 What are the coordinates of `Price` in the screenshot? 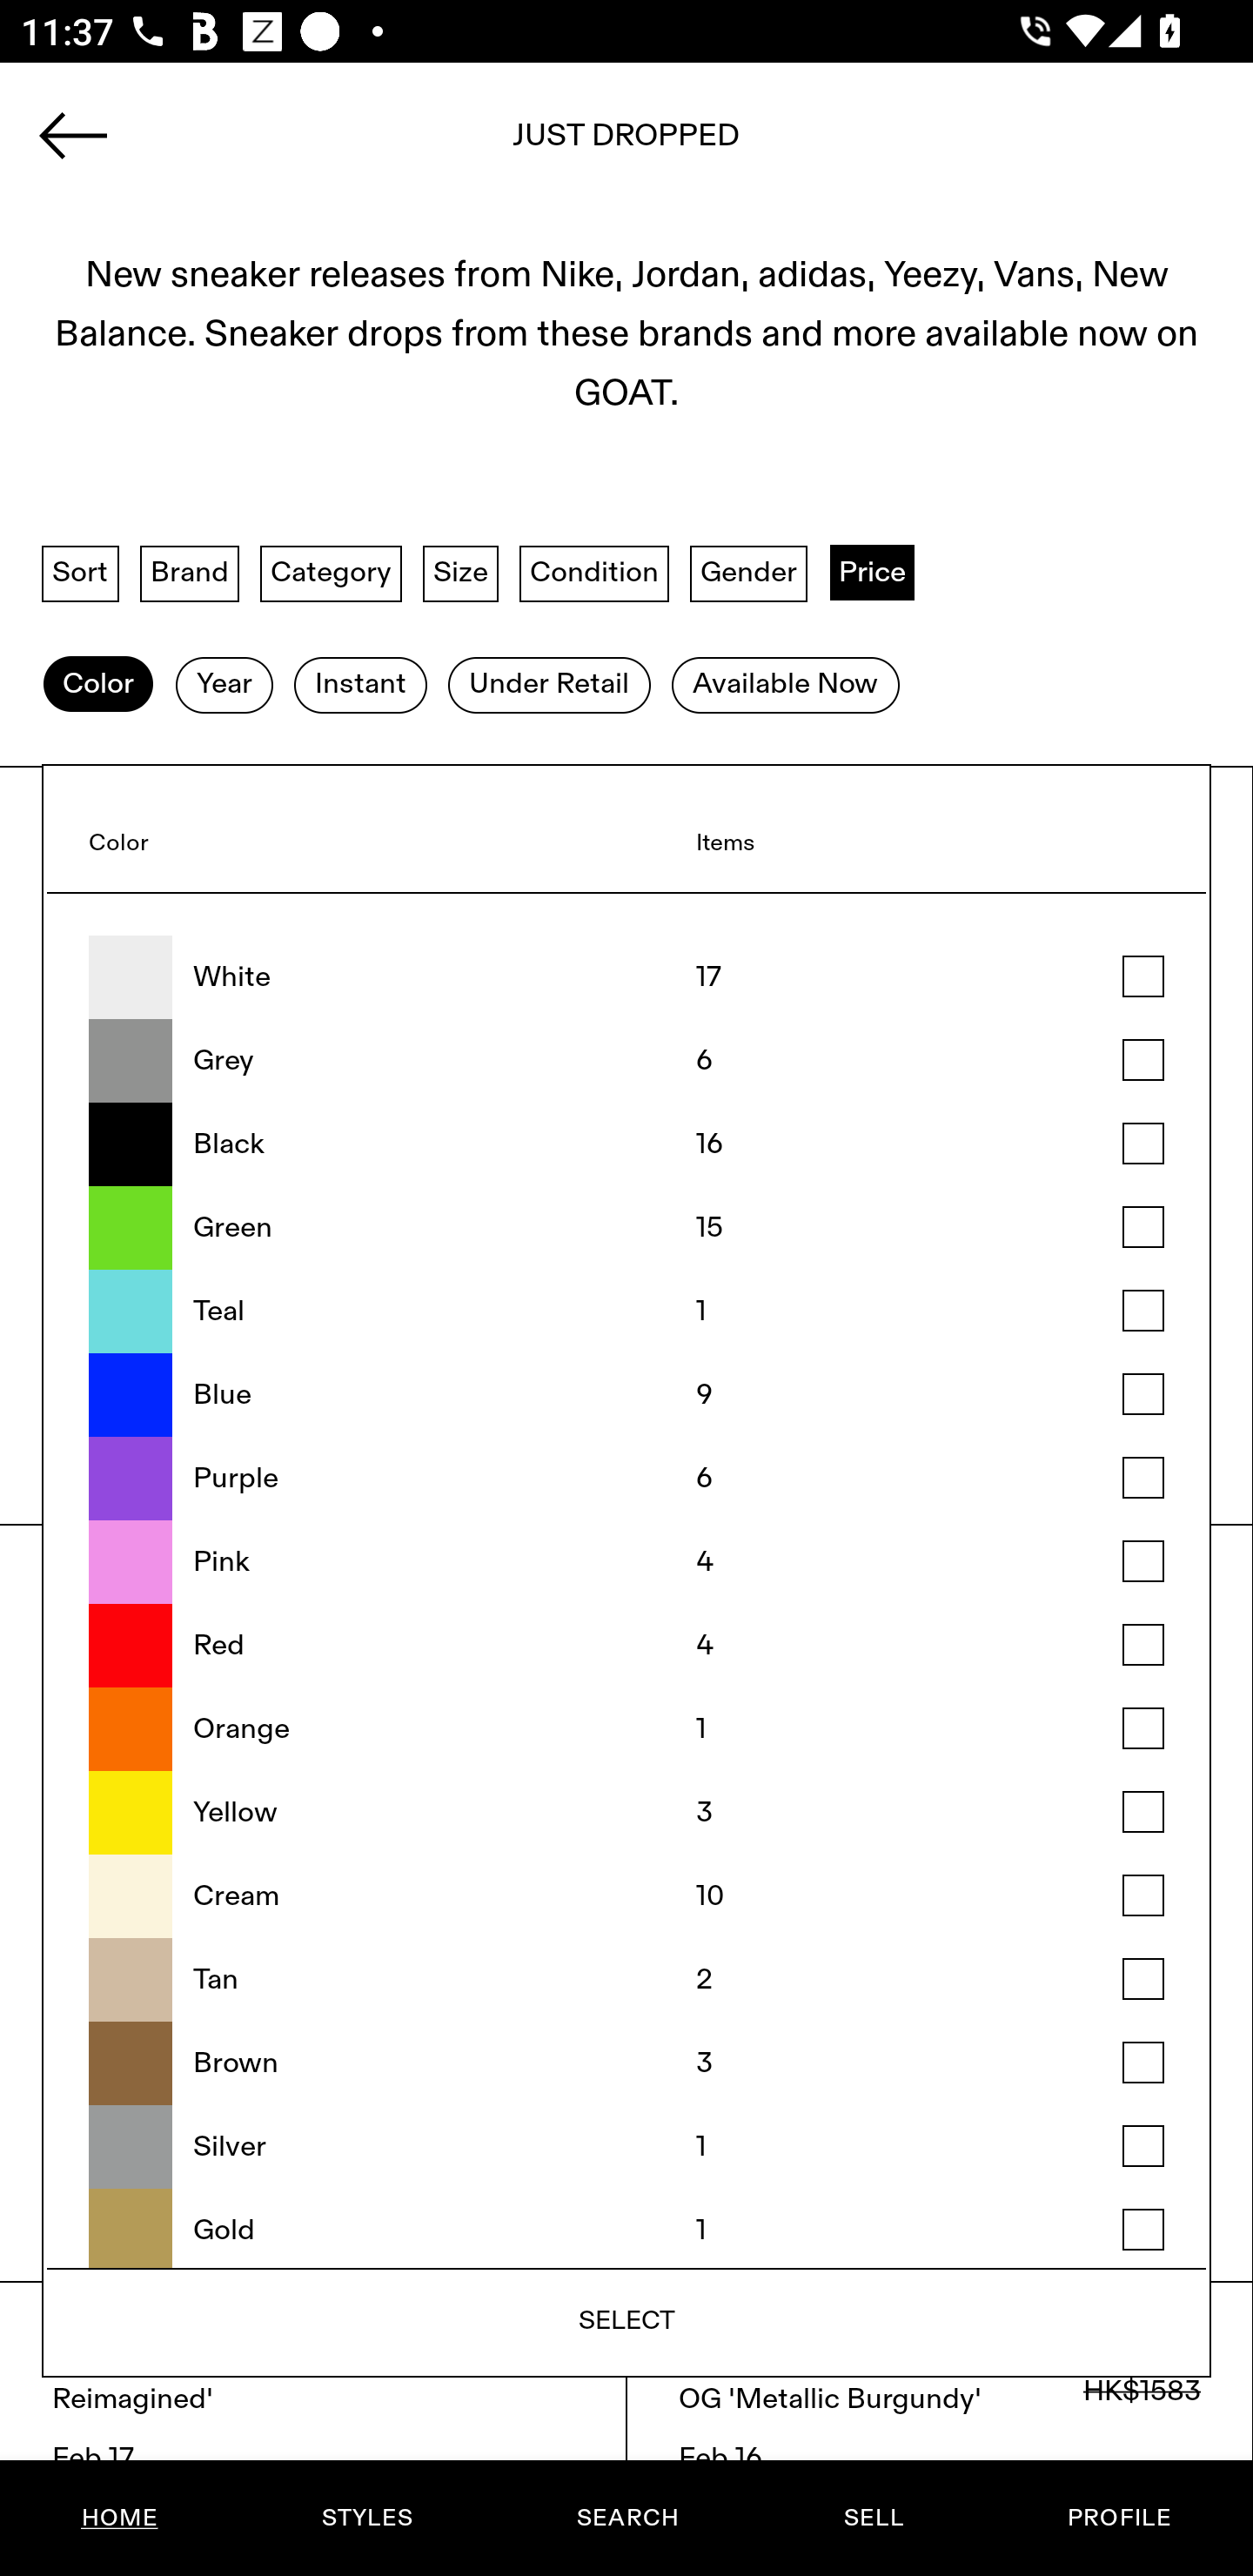 It's located at (872, 573).